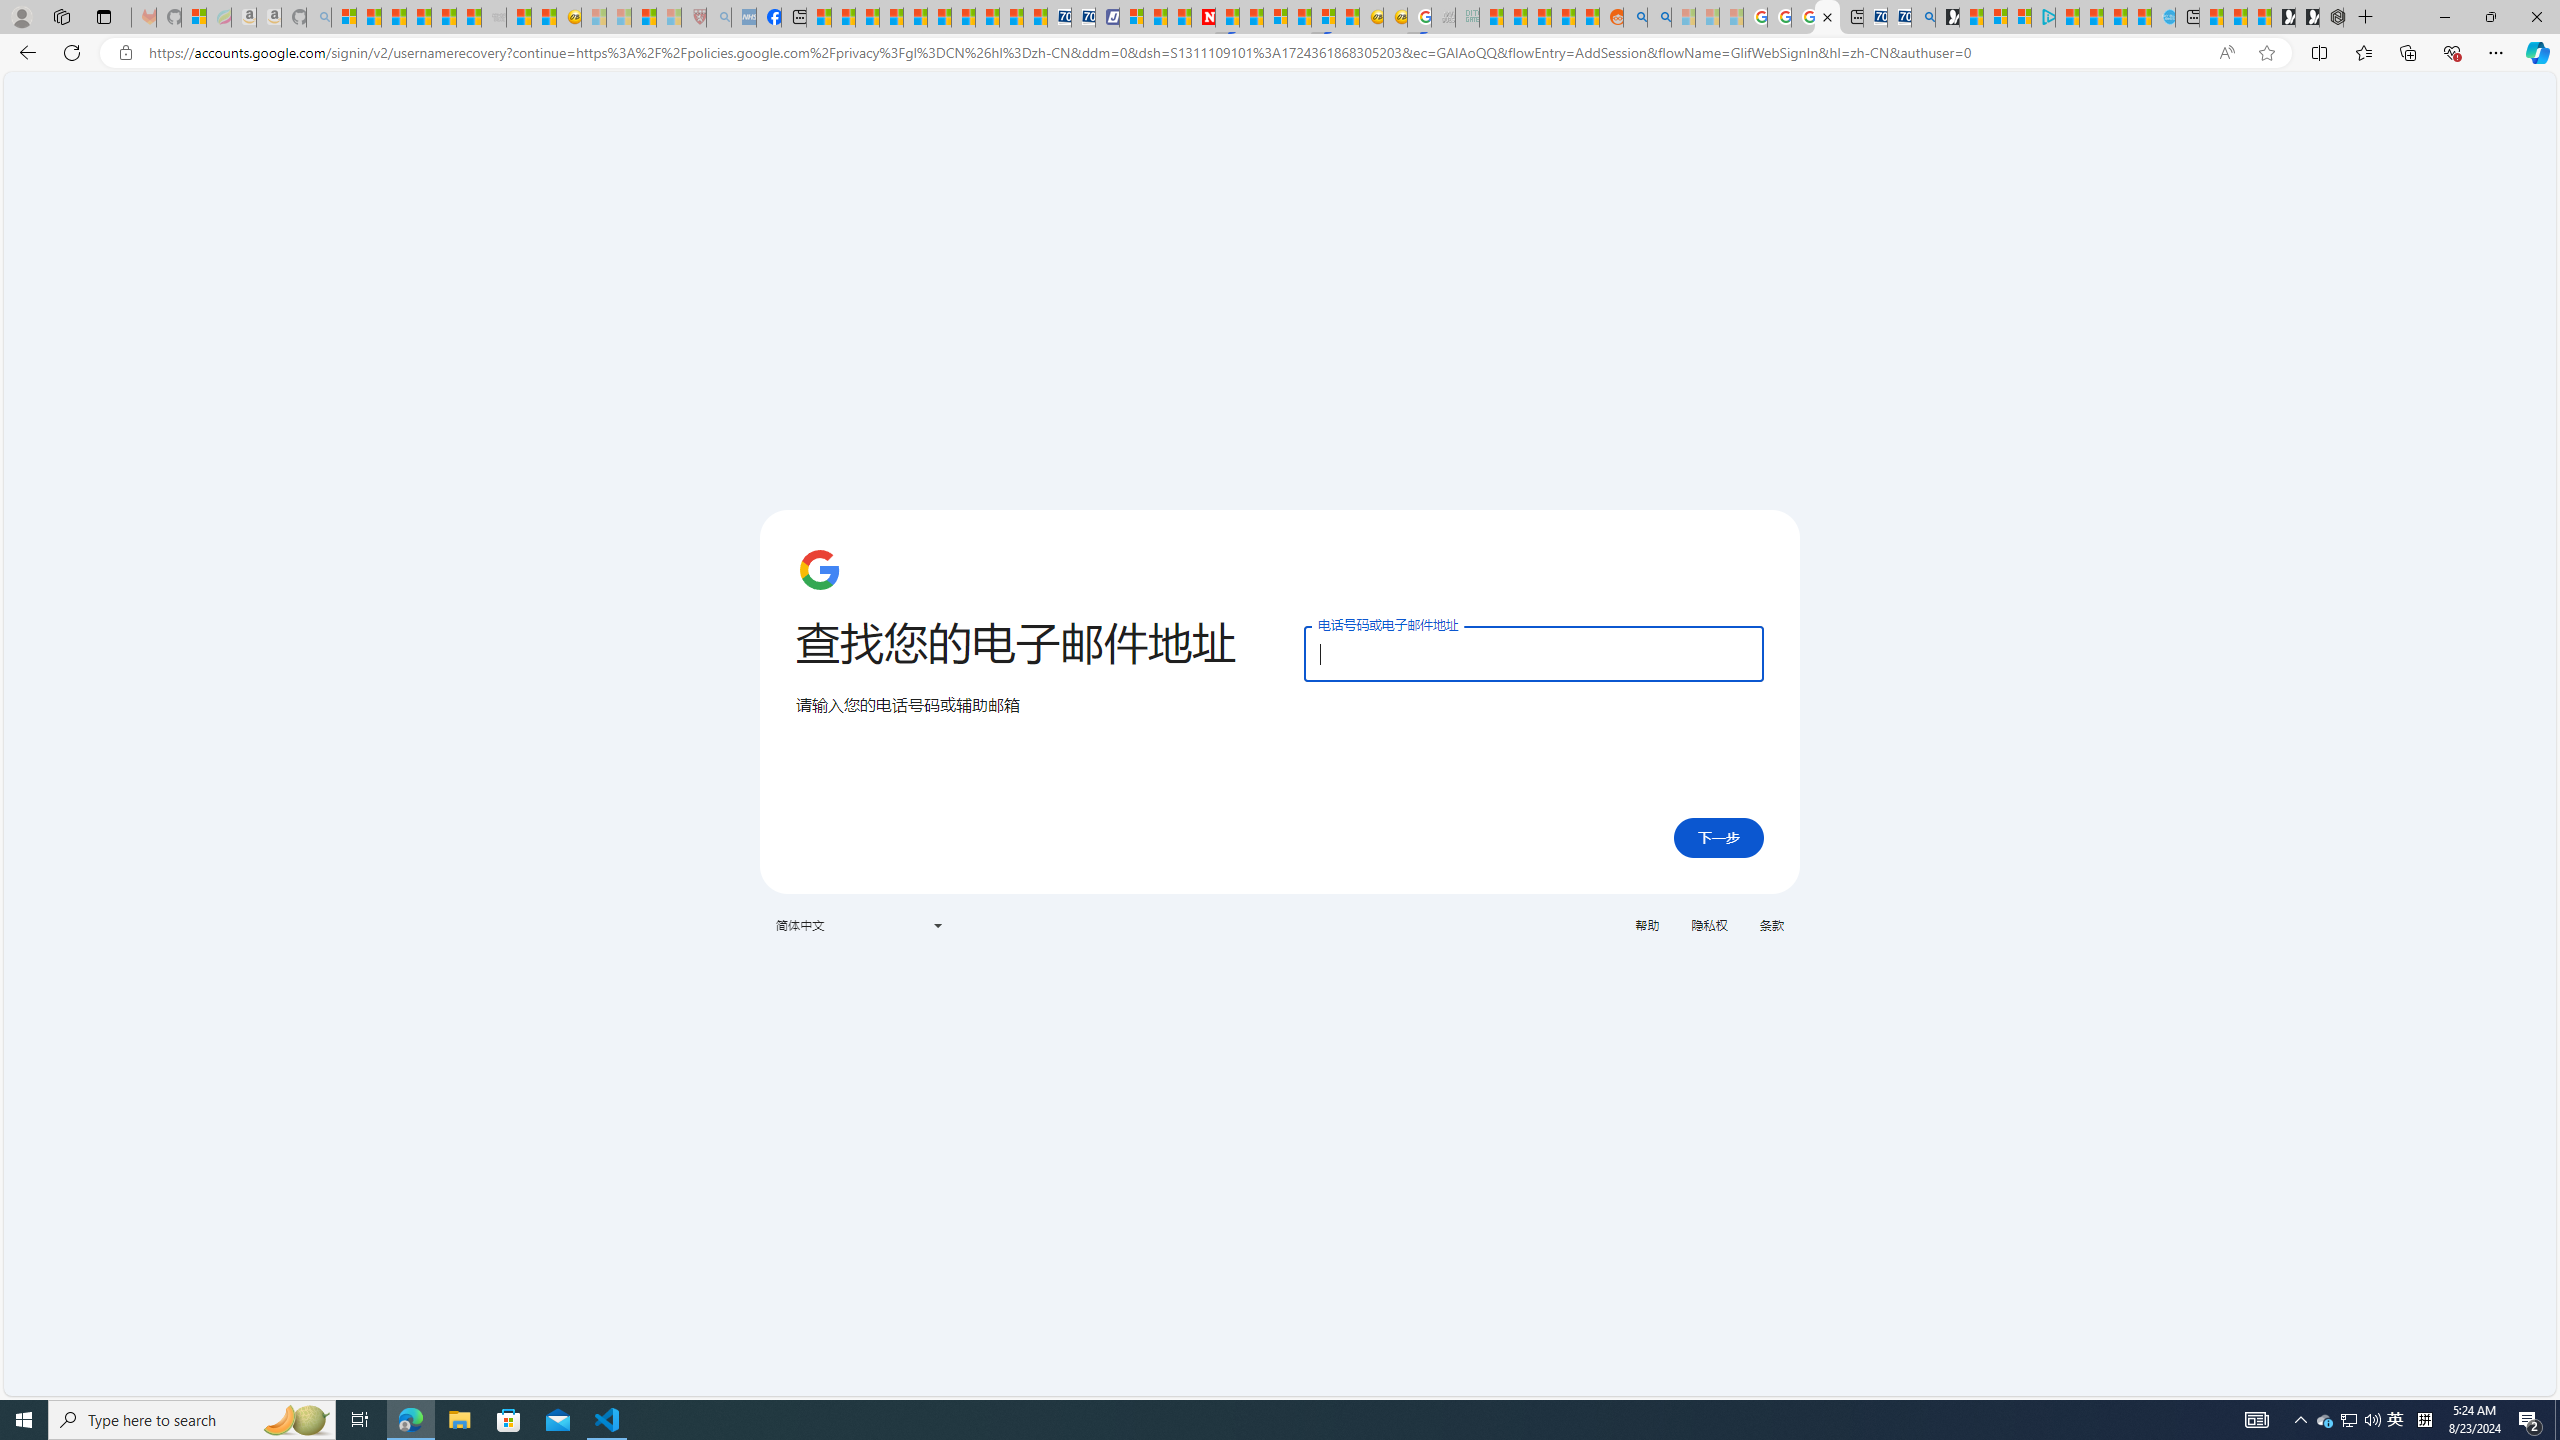 The height and width of the screenshot is (1440, 2560). Describe the element at coordinates (1922, 17) in the screenshot. I see `Bing Real Estate - Home sales and rental listings` at that location.